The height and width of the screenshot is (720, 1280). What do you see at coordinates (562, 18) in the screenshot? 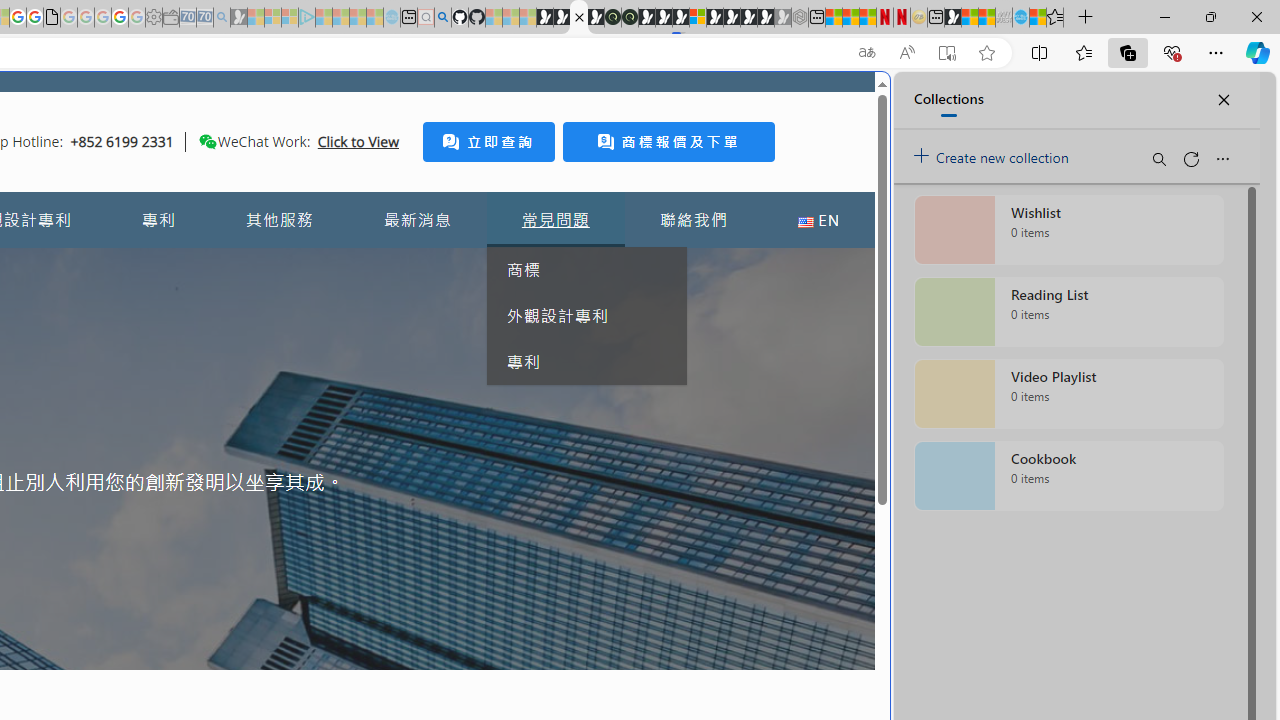
I see `Play Zoo Boom in your browser | Games from Microsoft Start` at bounding box center [562, 18].